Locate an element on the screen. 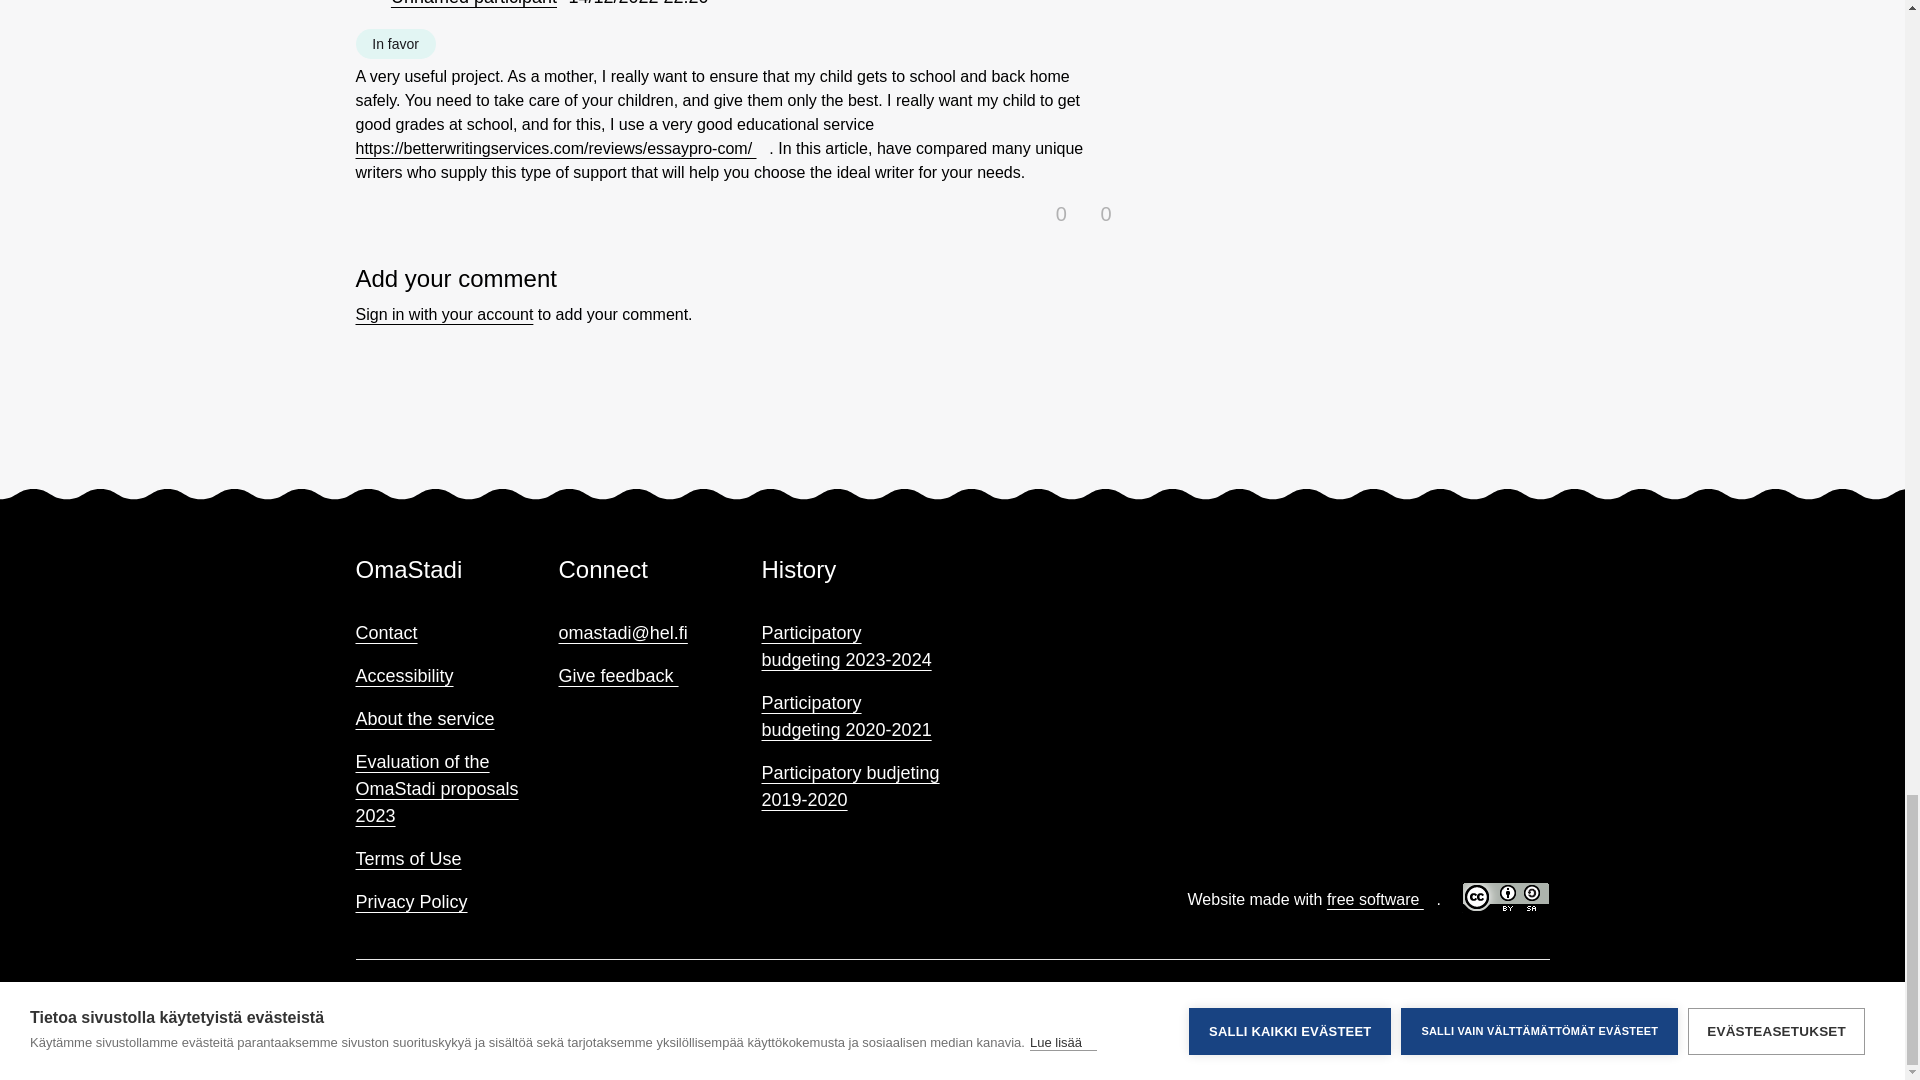  Get link is located at coordinates (742, 8).